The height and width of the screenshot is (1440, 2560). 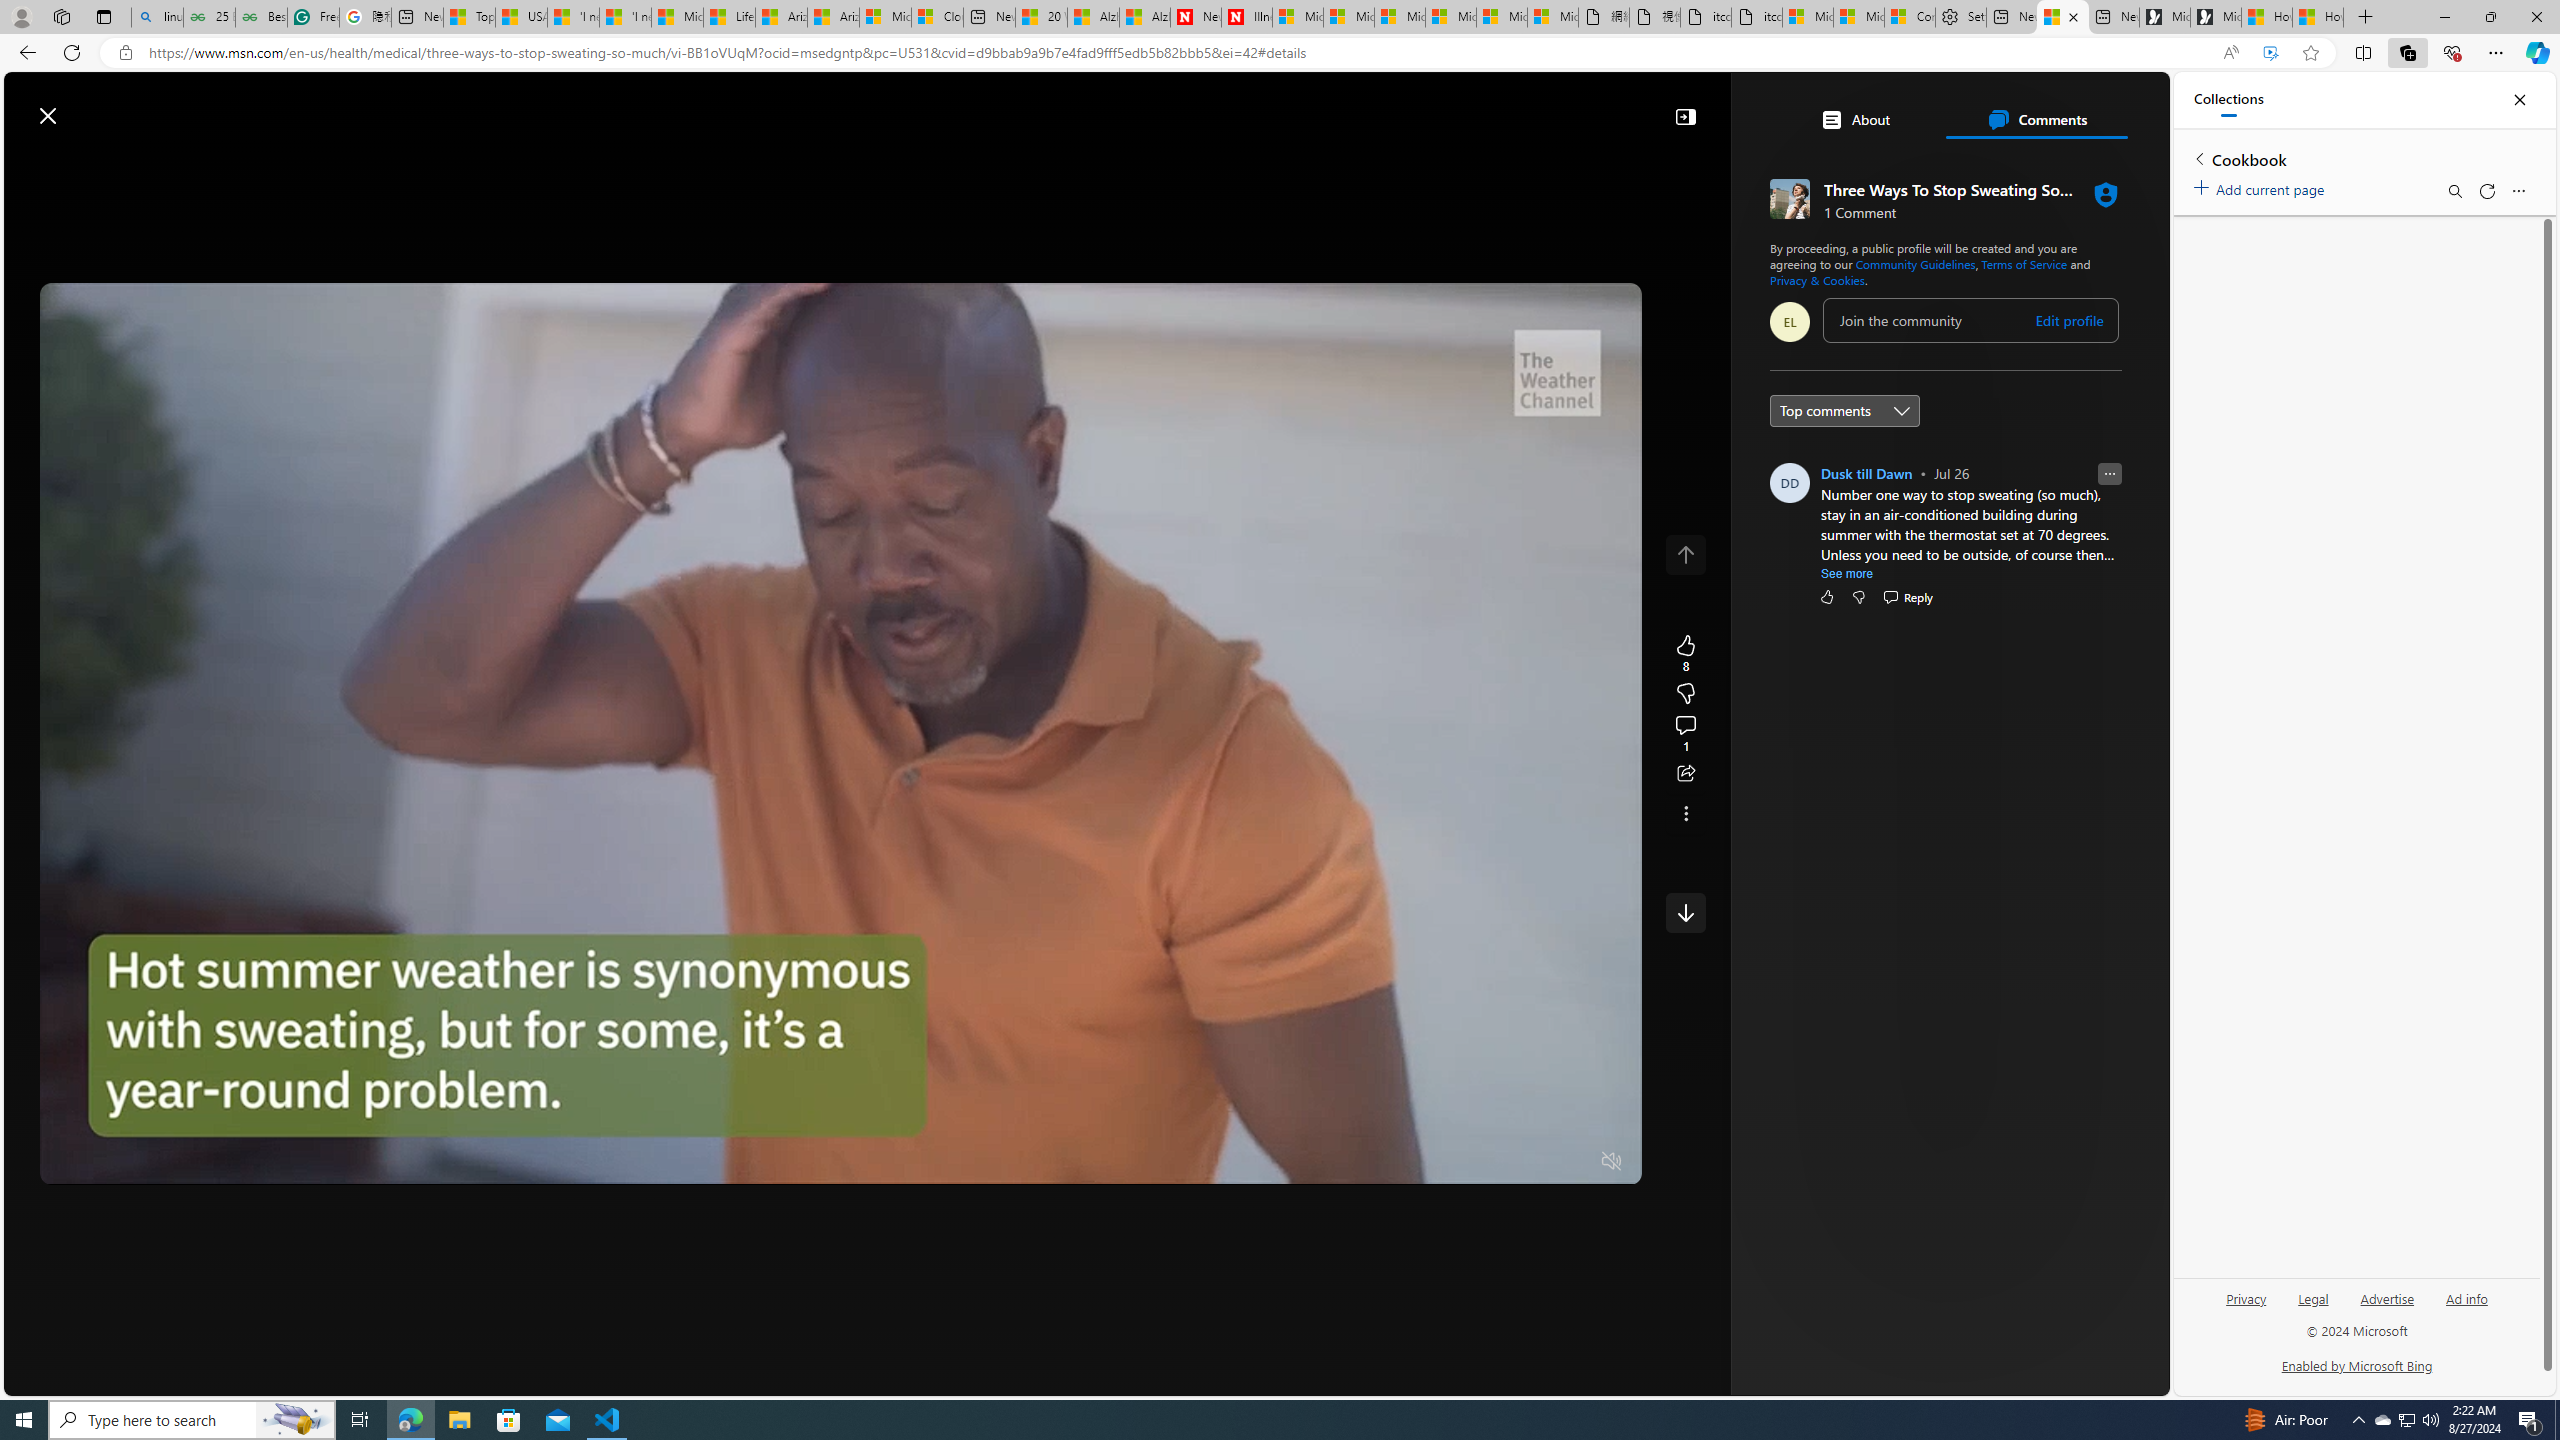 I want to click on Collapse, so click(x=1685, y=116).